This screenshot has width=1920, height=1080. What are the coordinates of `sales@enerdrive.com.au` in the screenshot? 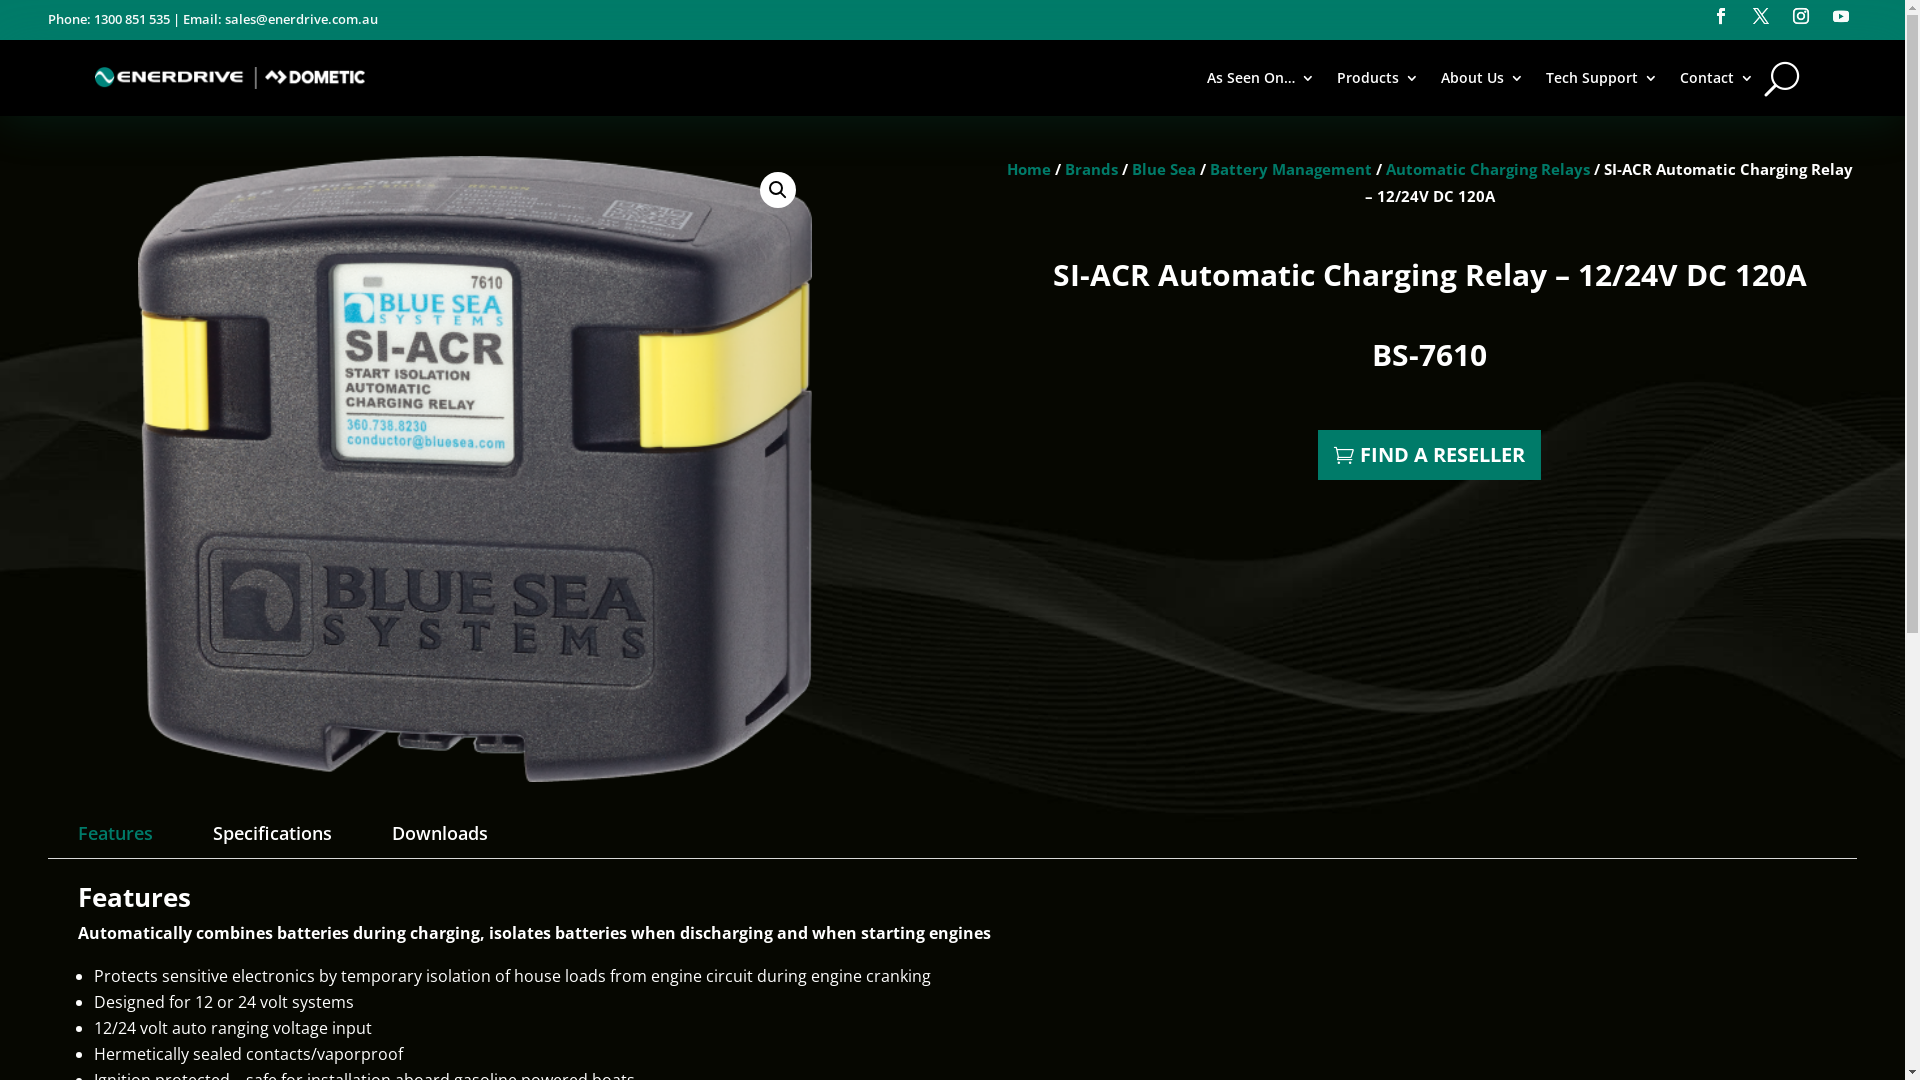 It's located at (302, 19).